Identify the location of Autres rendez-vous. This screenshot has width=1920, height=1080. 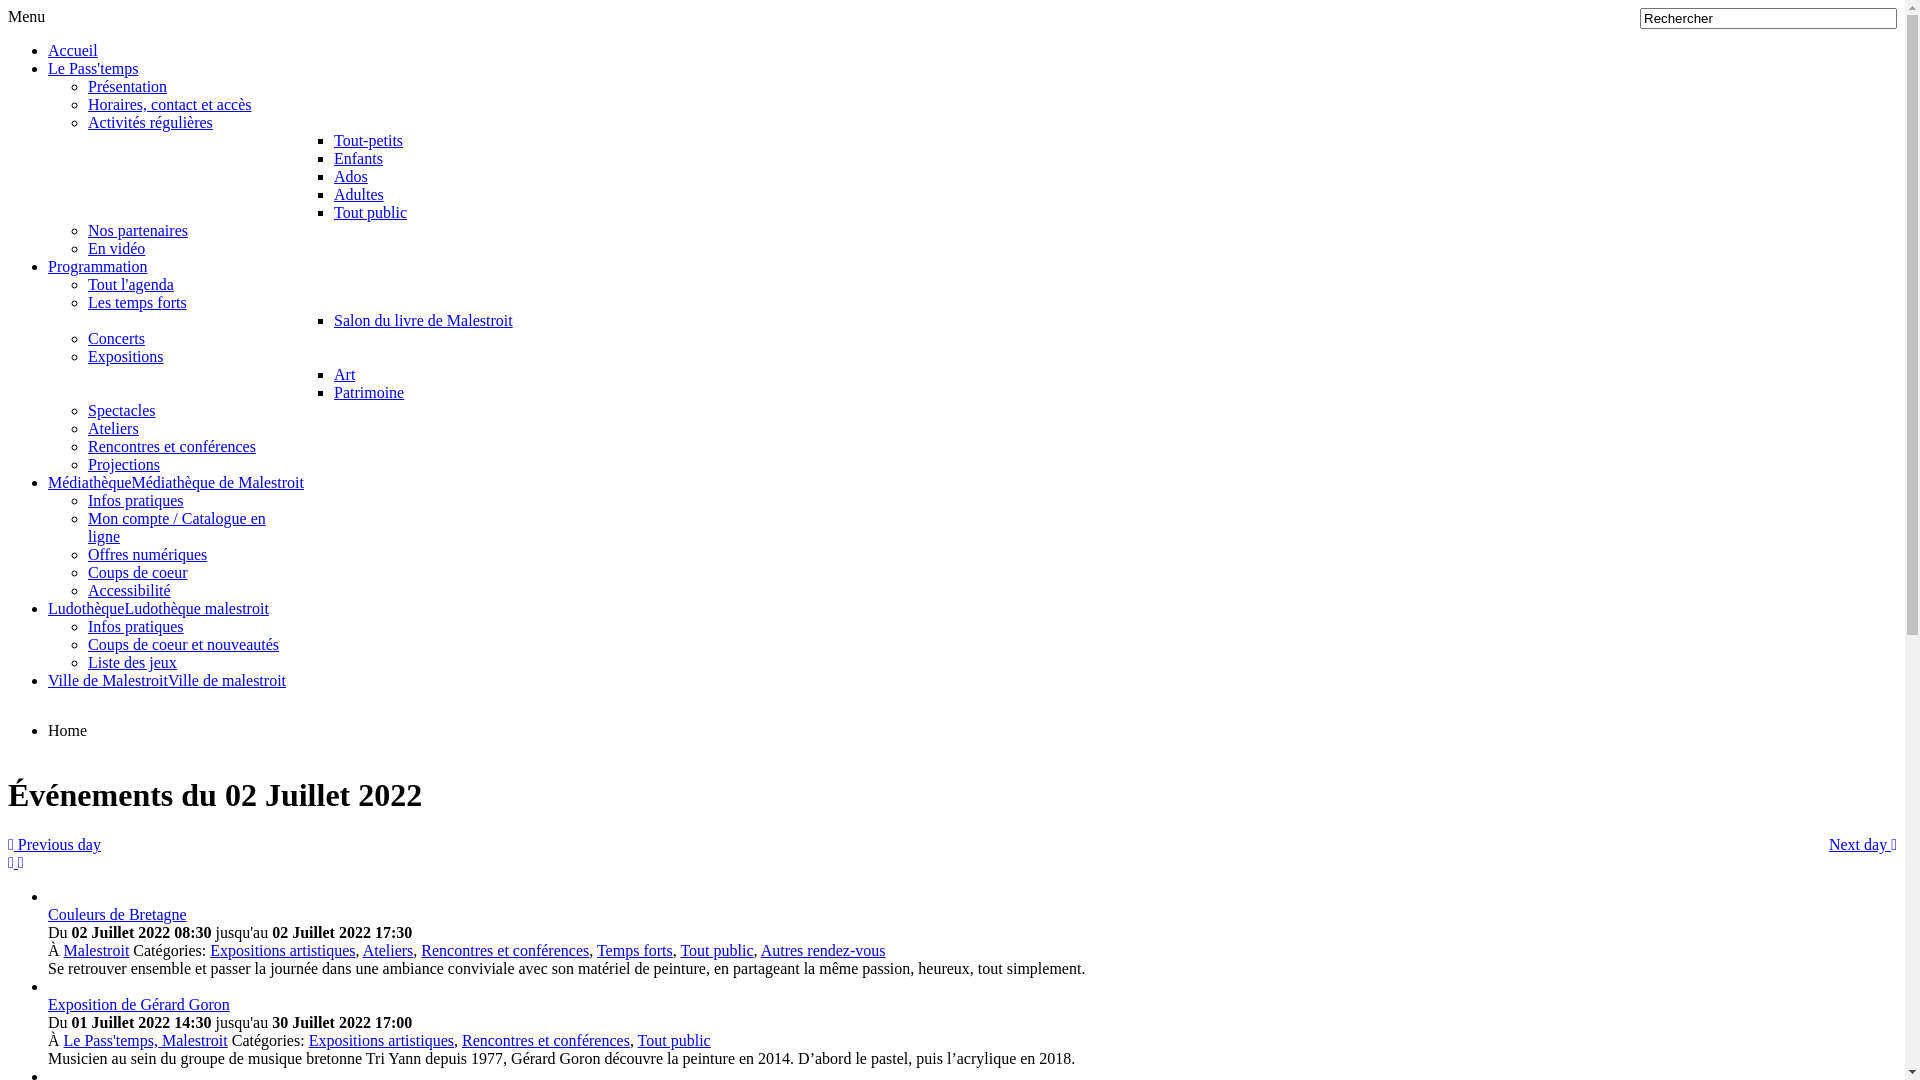
(824, 950).